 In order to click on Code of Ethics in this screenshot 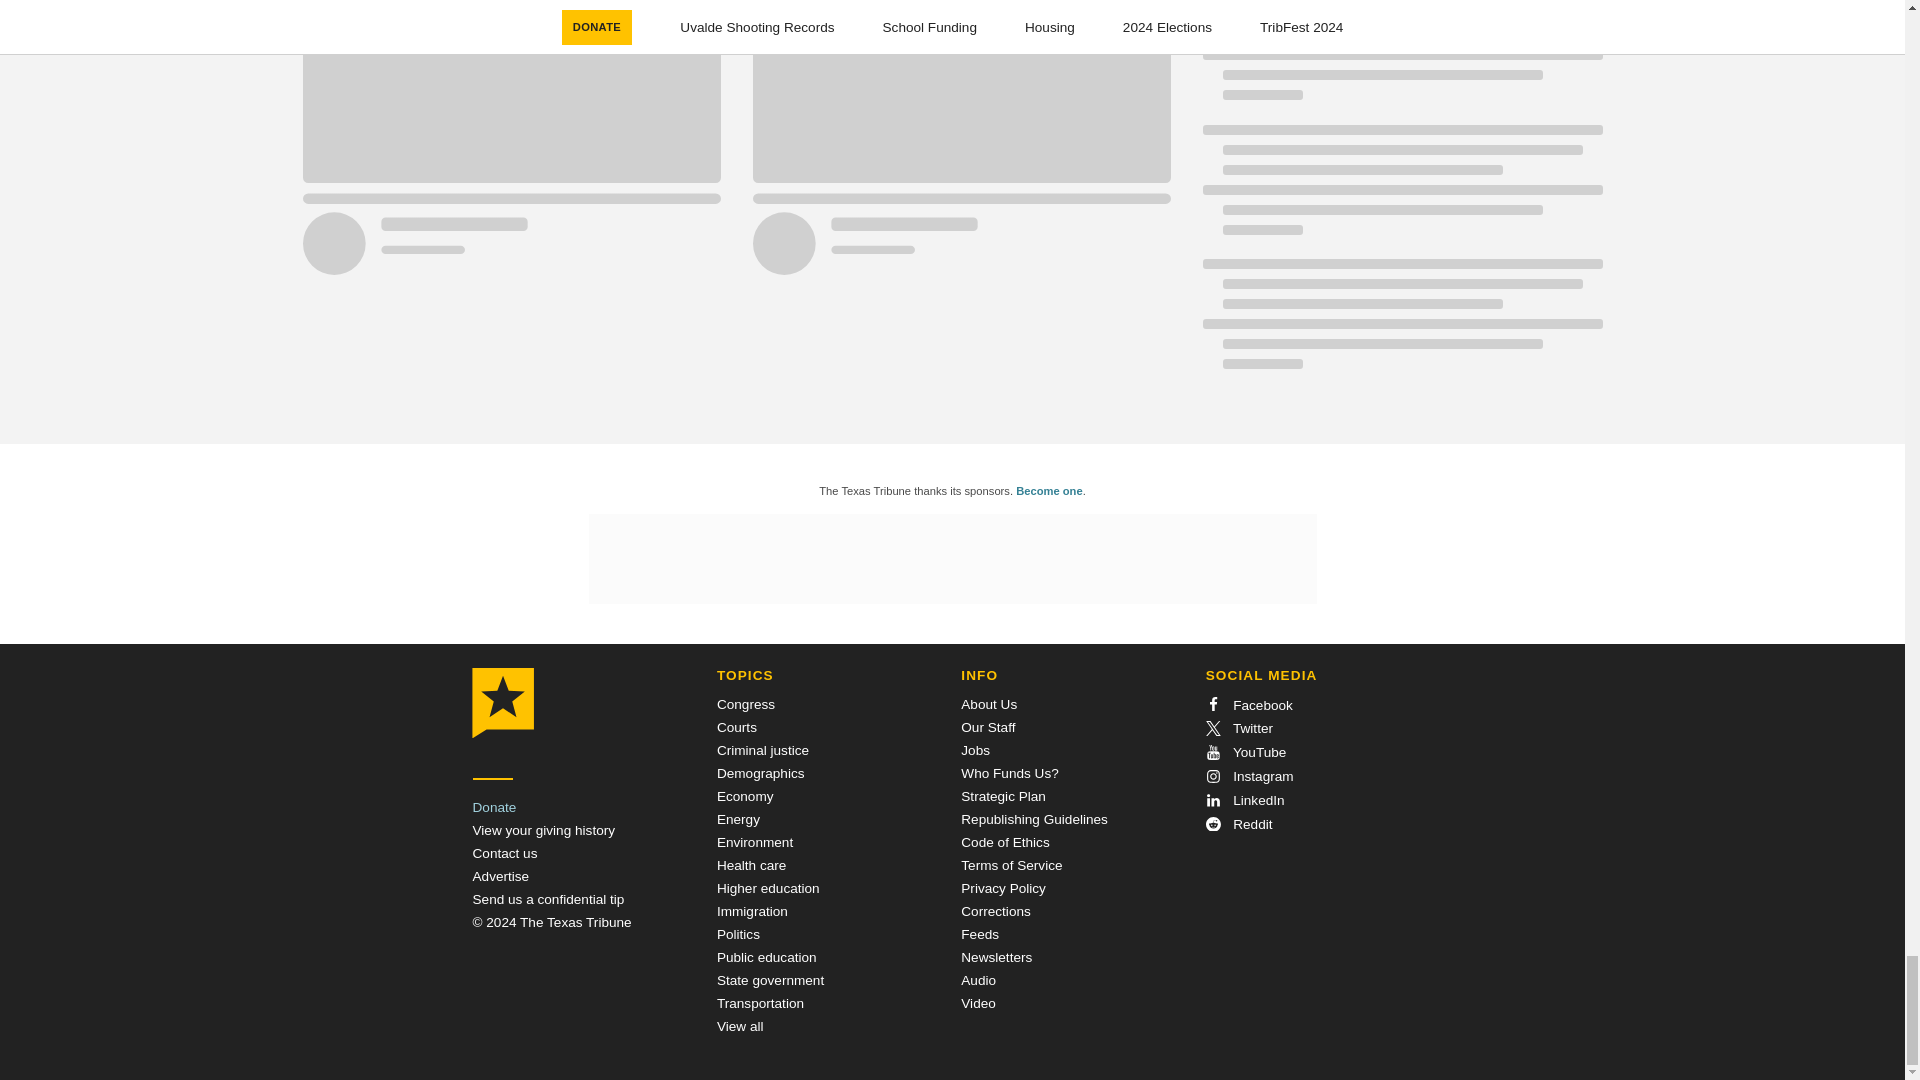, I will do `click(1004, 842)`.